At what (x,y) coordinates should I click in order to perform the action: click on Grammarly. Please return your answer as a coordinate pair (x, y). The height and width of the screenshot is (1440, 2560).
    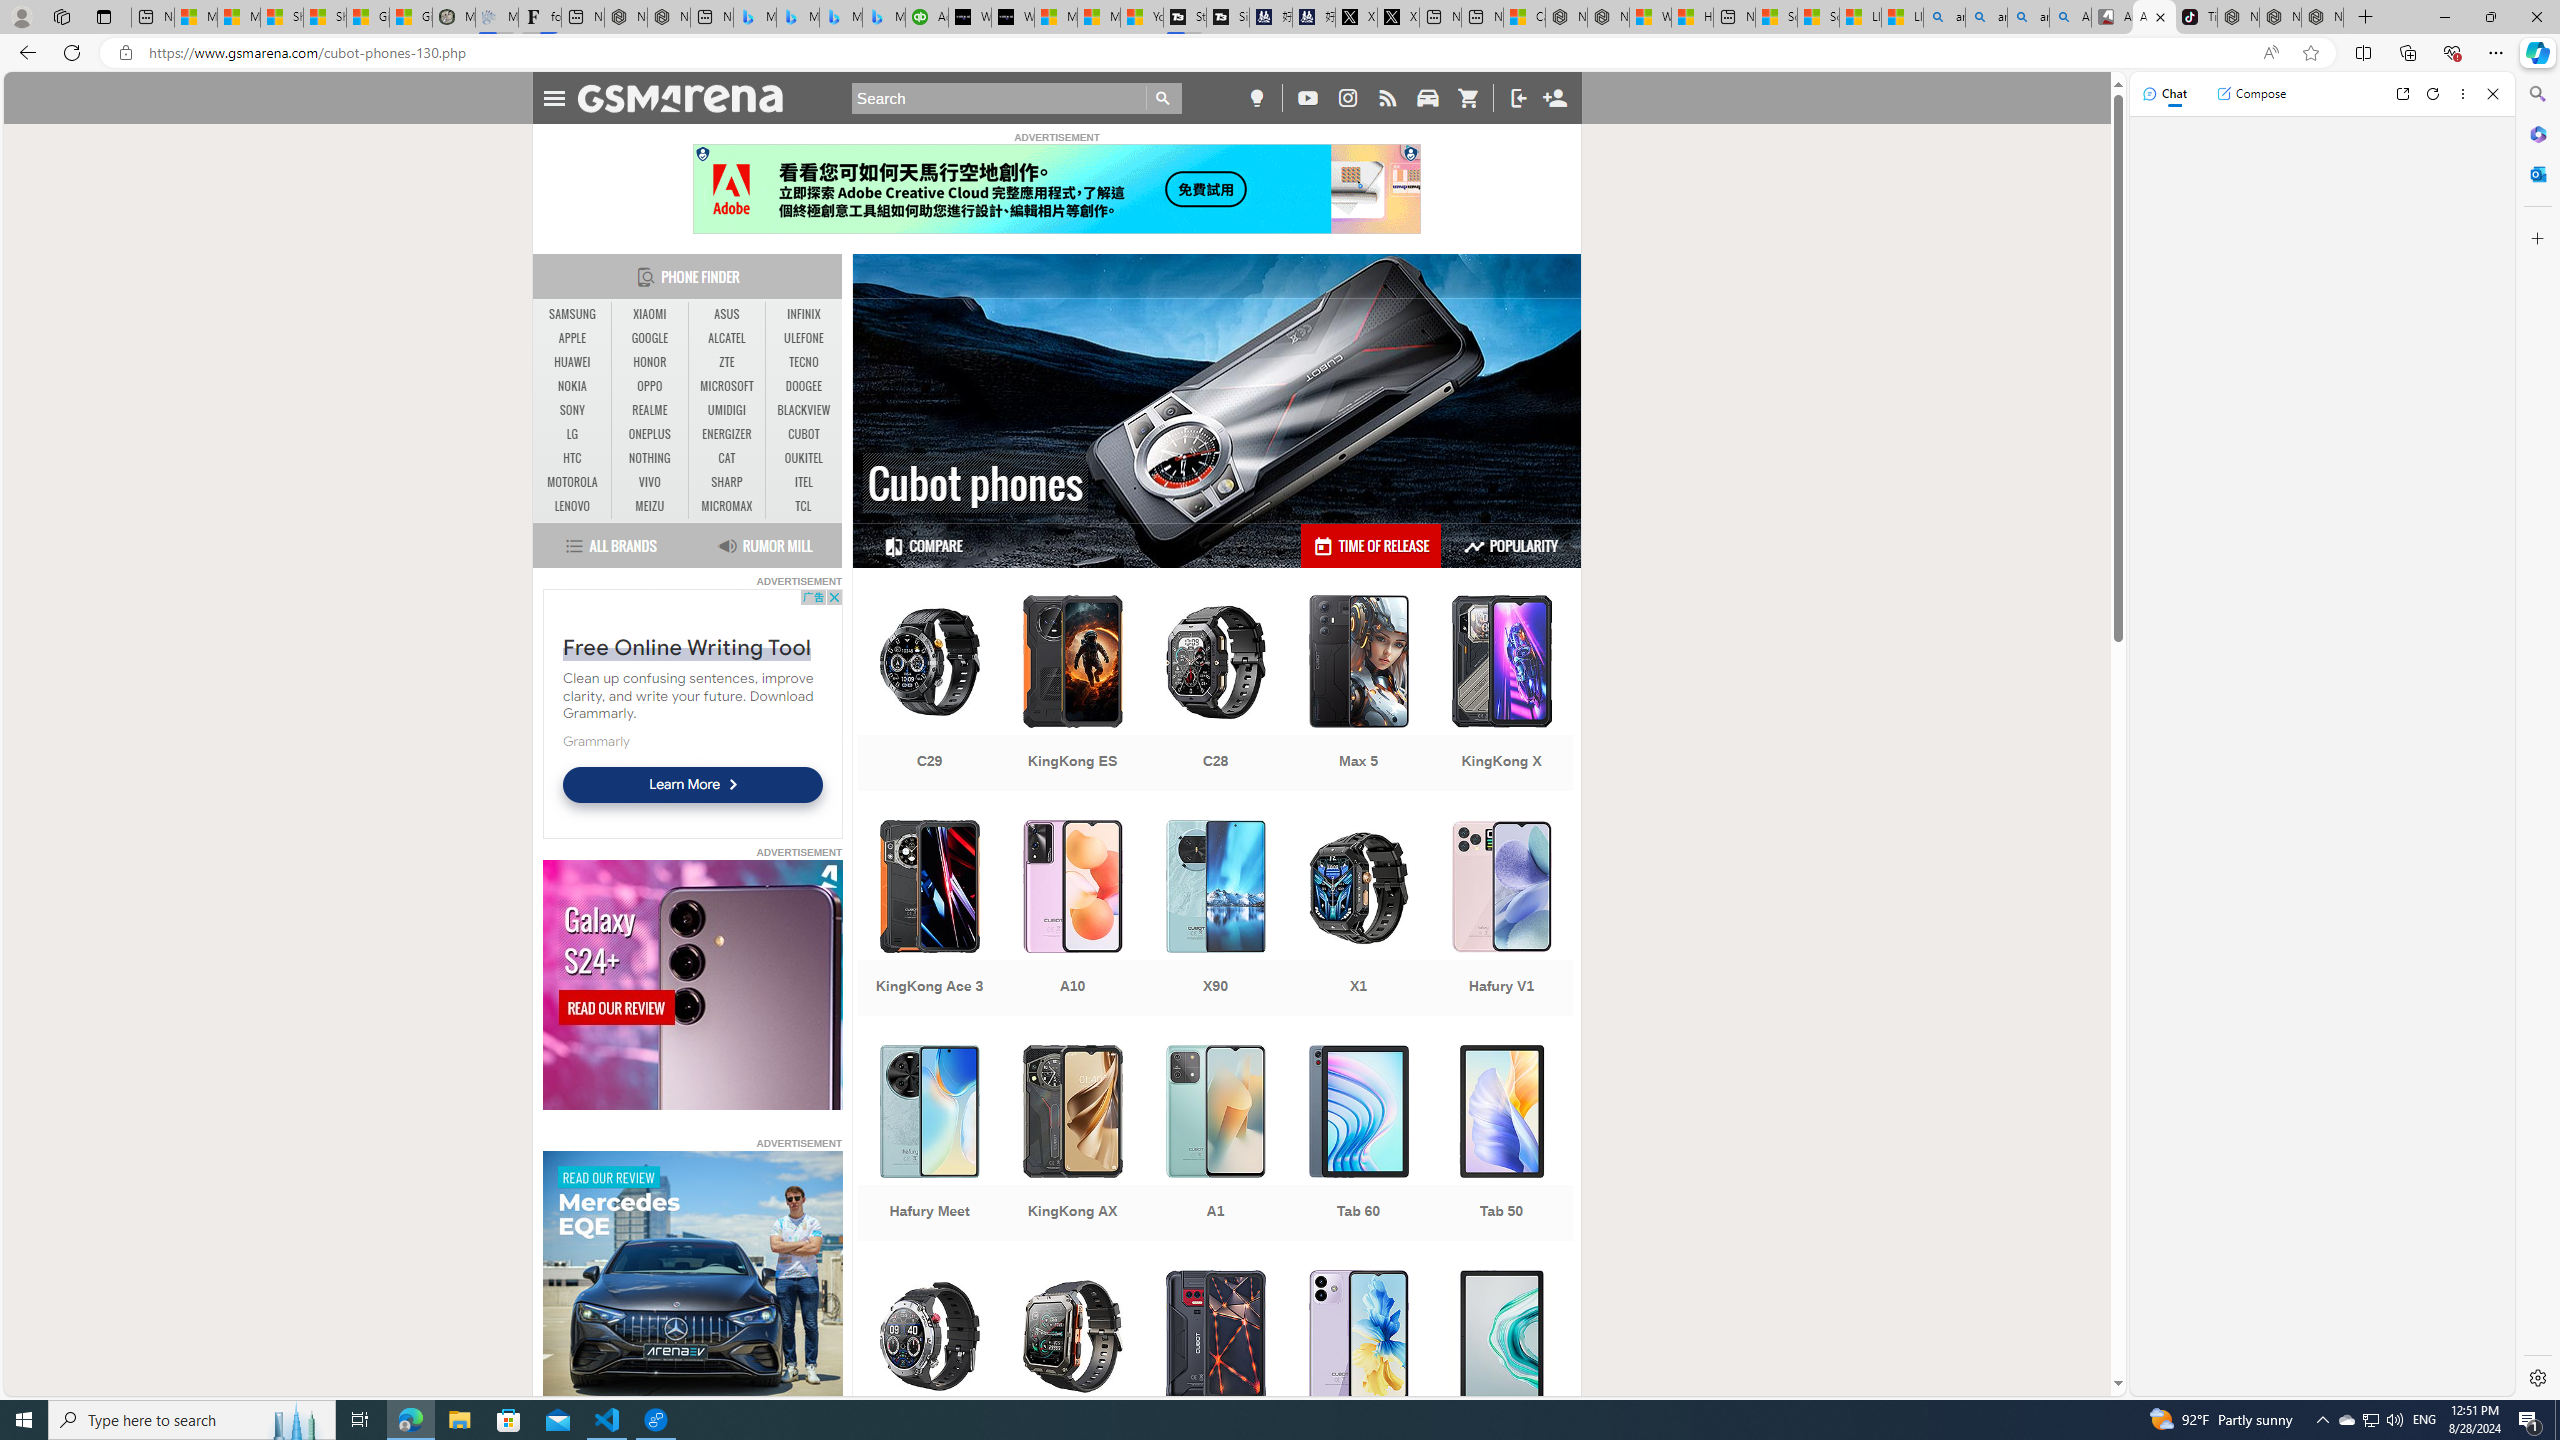
    Looking at the image, I should click on (596, 740).